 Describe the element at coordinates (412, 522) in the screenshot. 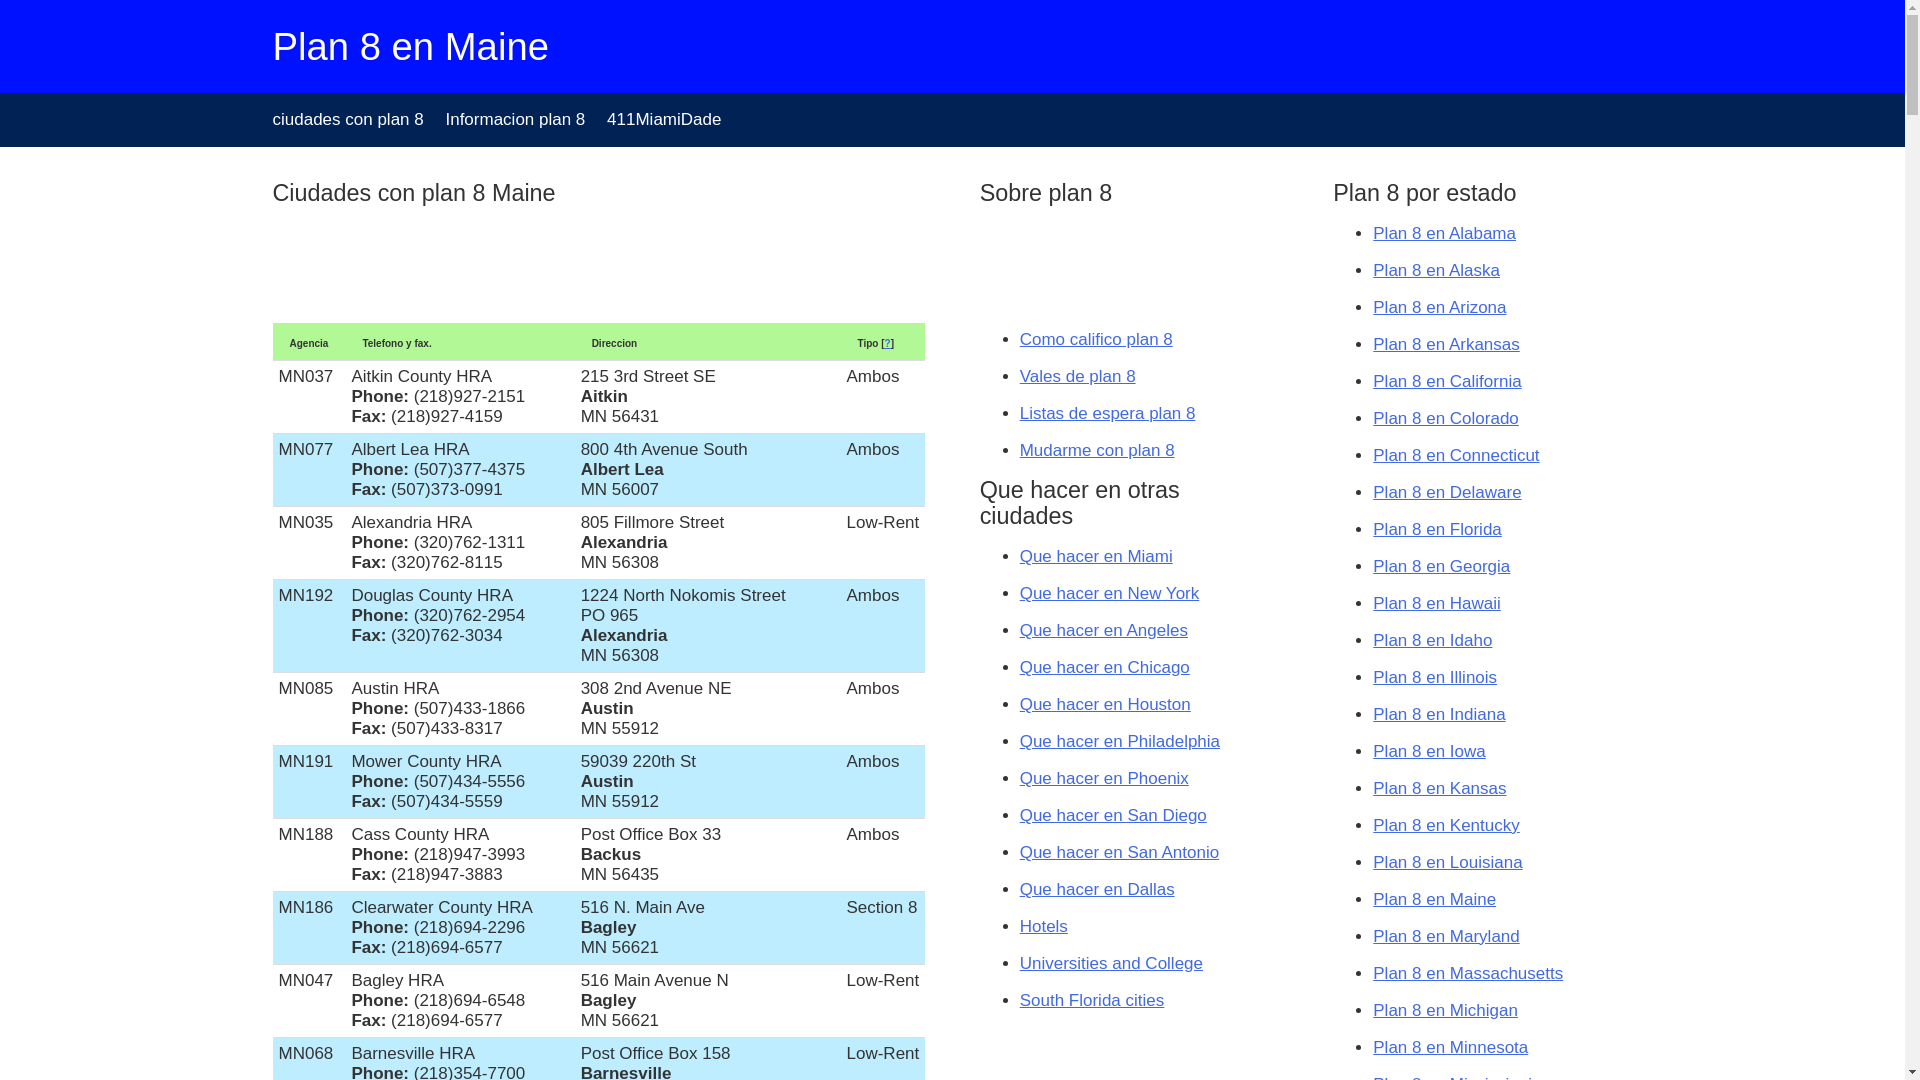

I see `Alexandria HRA` at that location.